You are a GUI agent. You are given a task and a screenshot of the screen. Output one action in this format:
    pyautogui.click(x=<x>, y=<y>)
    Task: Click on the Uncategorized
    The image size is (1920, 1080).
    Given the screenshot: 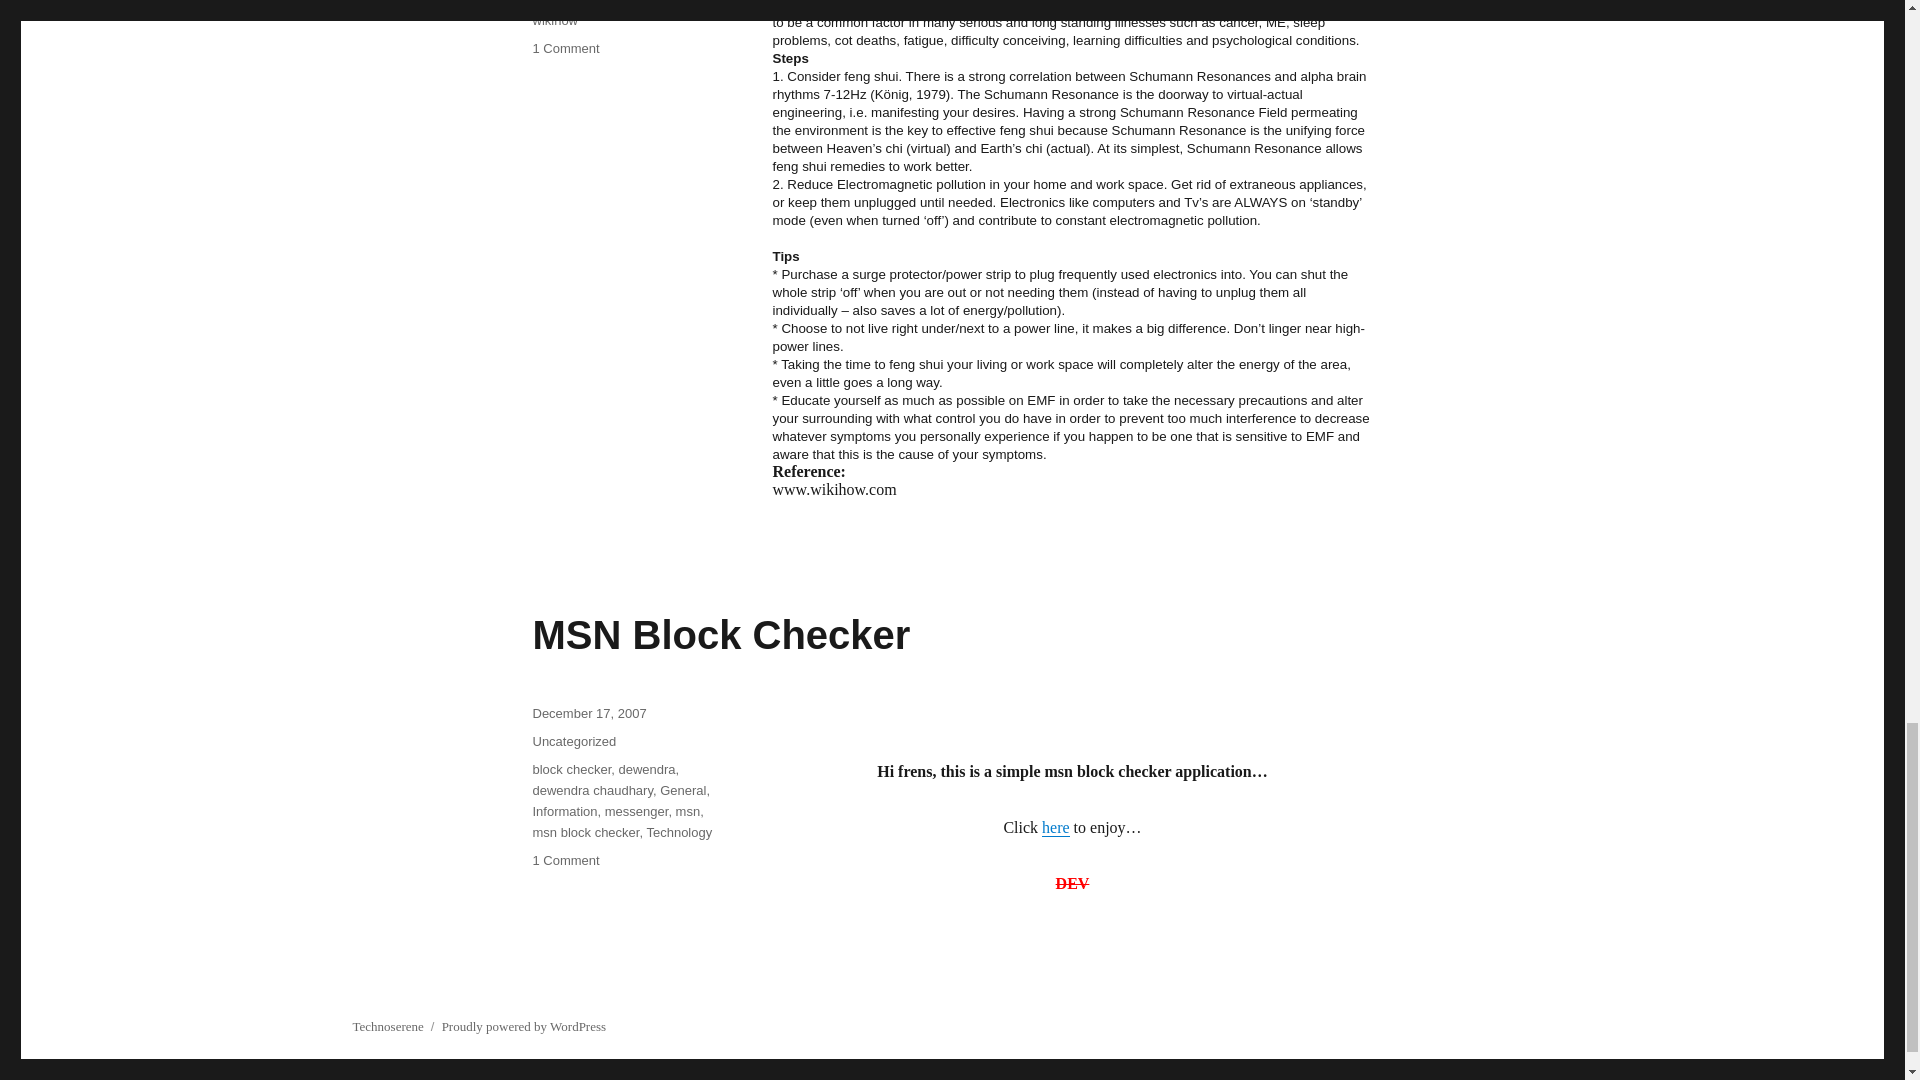 What is the action you would take?
    pyautogui.click(x=574, y=742)
    